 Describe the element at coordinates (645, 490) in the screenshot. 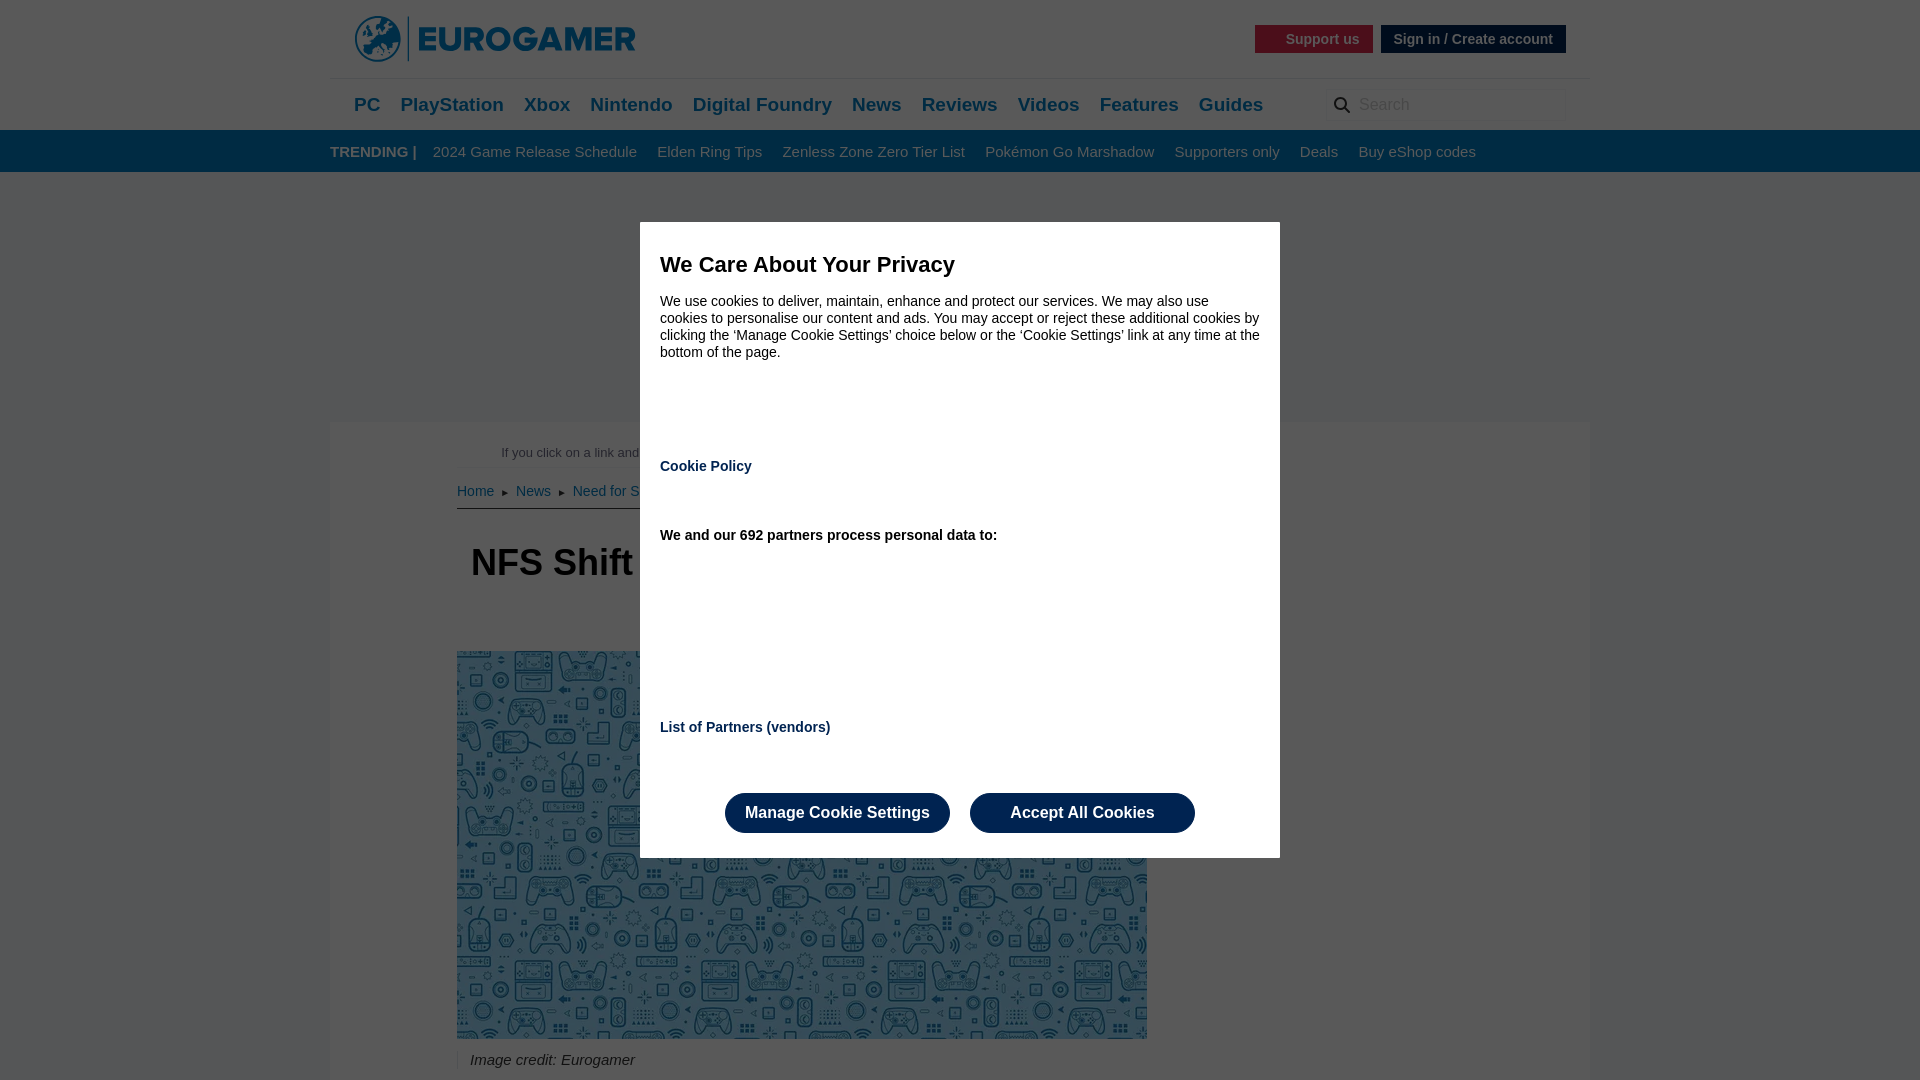

I see `Need for Speed: SHIFT` at that location.